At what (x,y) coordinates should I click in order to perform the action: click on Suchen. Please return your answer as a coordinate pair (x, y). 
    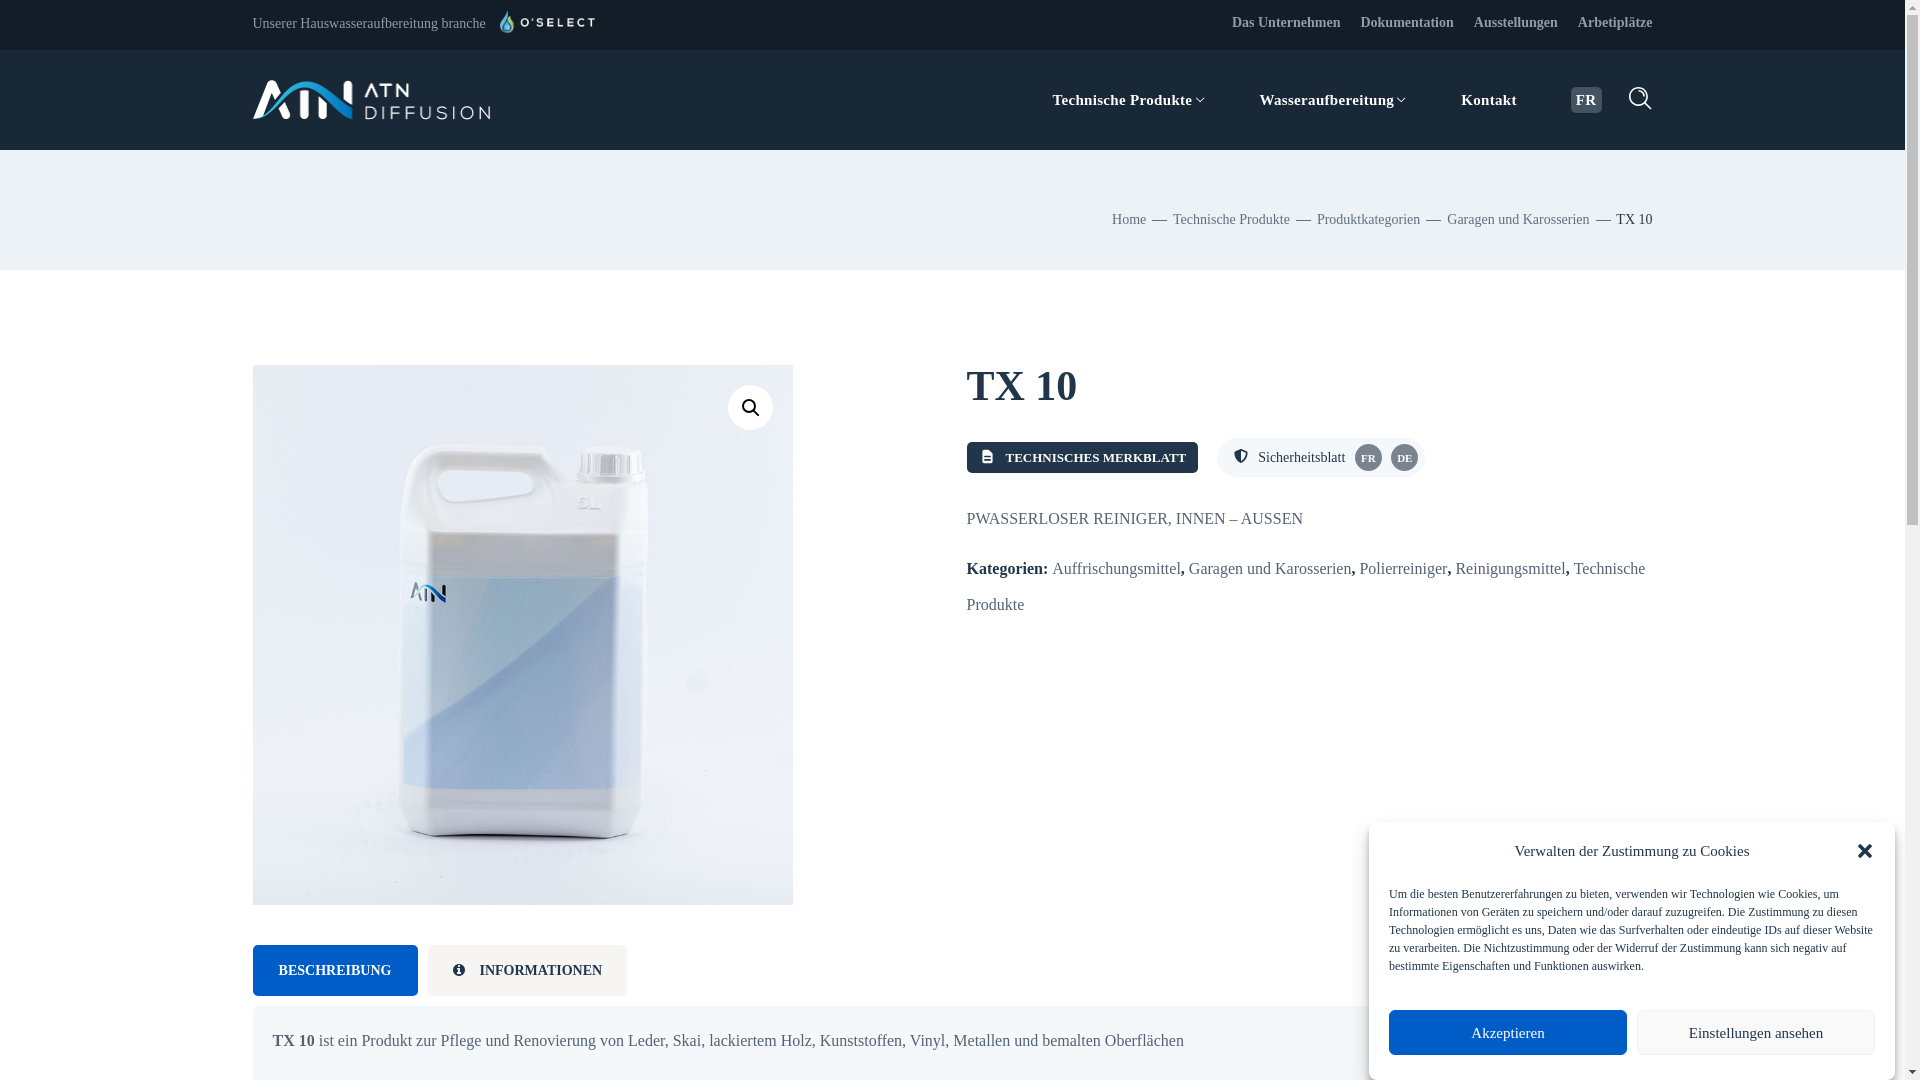
    Looking at the image, I should click on (1581, 58).